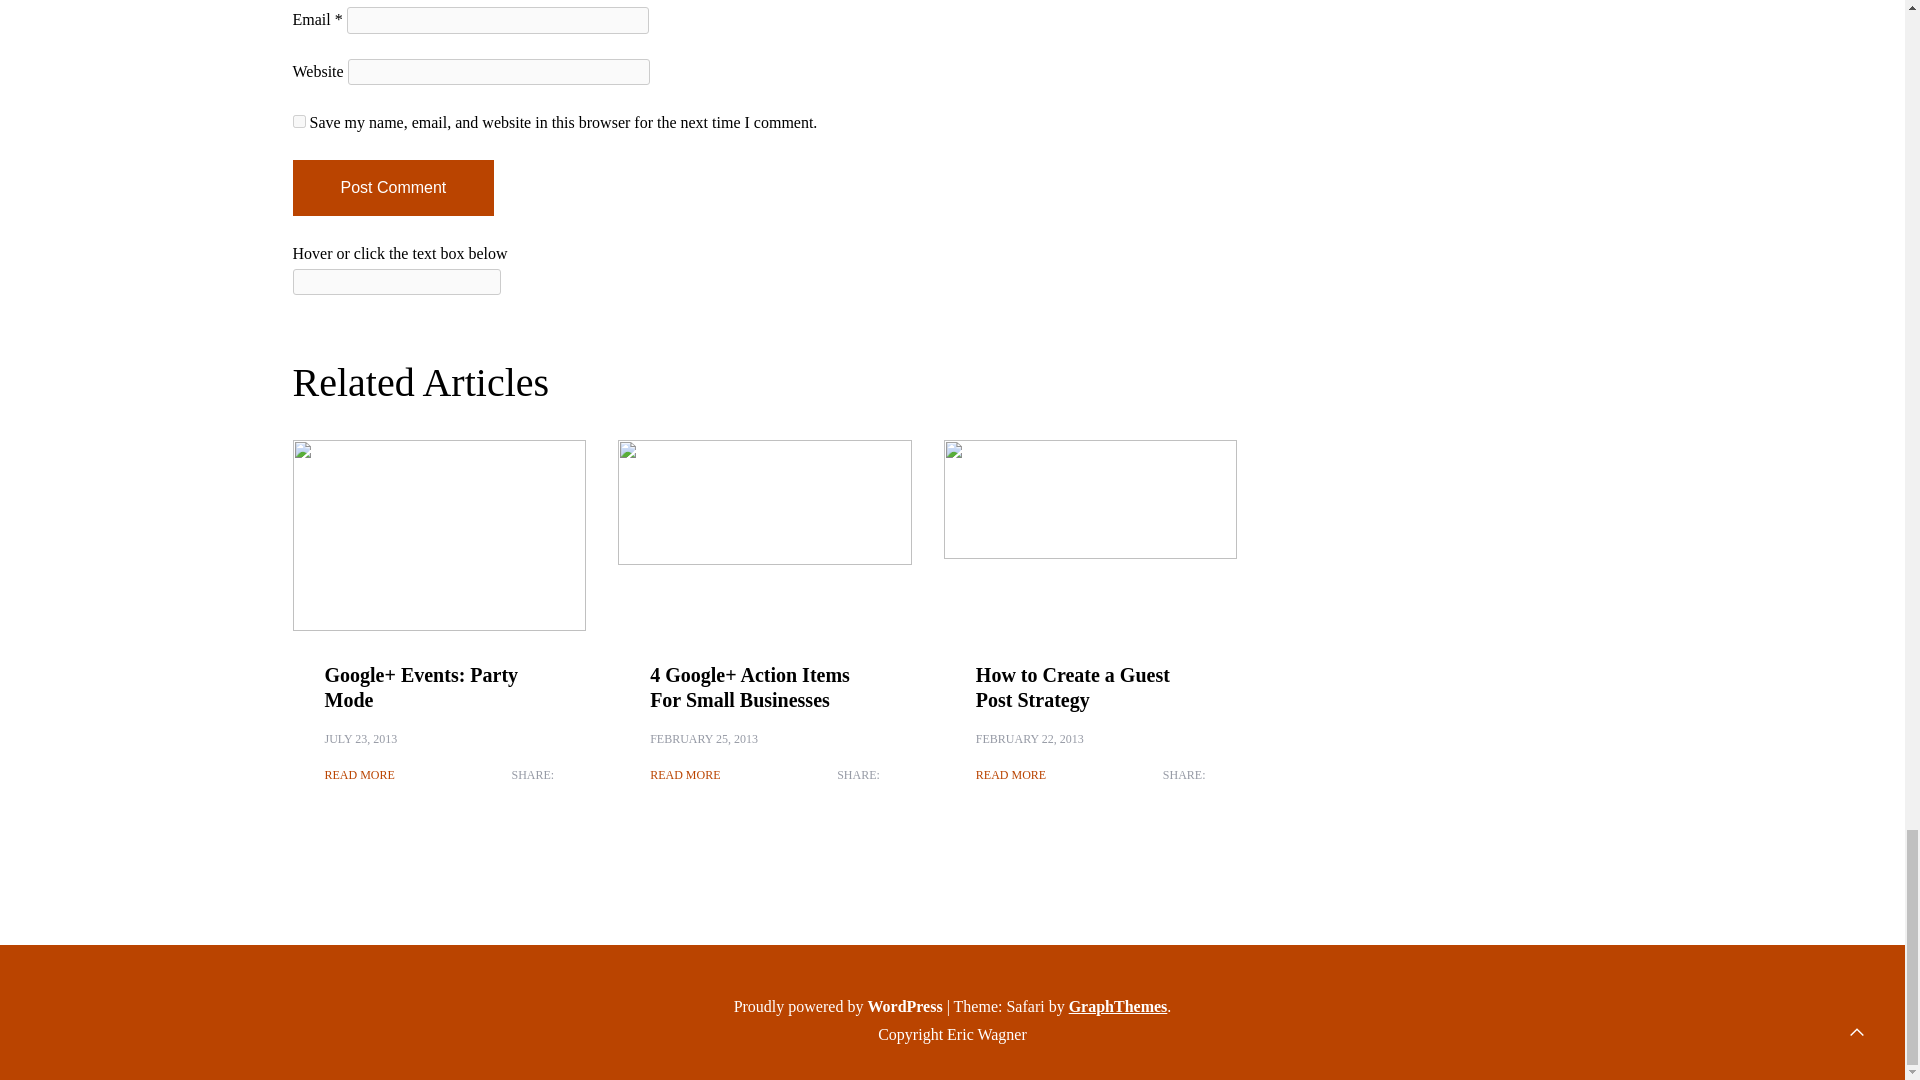  I want to click on READ MORE, so click(1010, 774).